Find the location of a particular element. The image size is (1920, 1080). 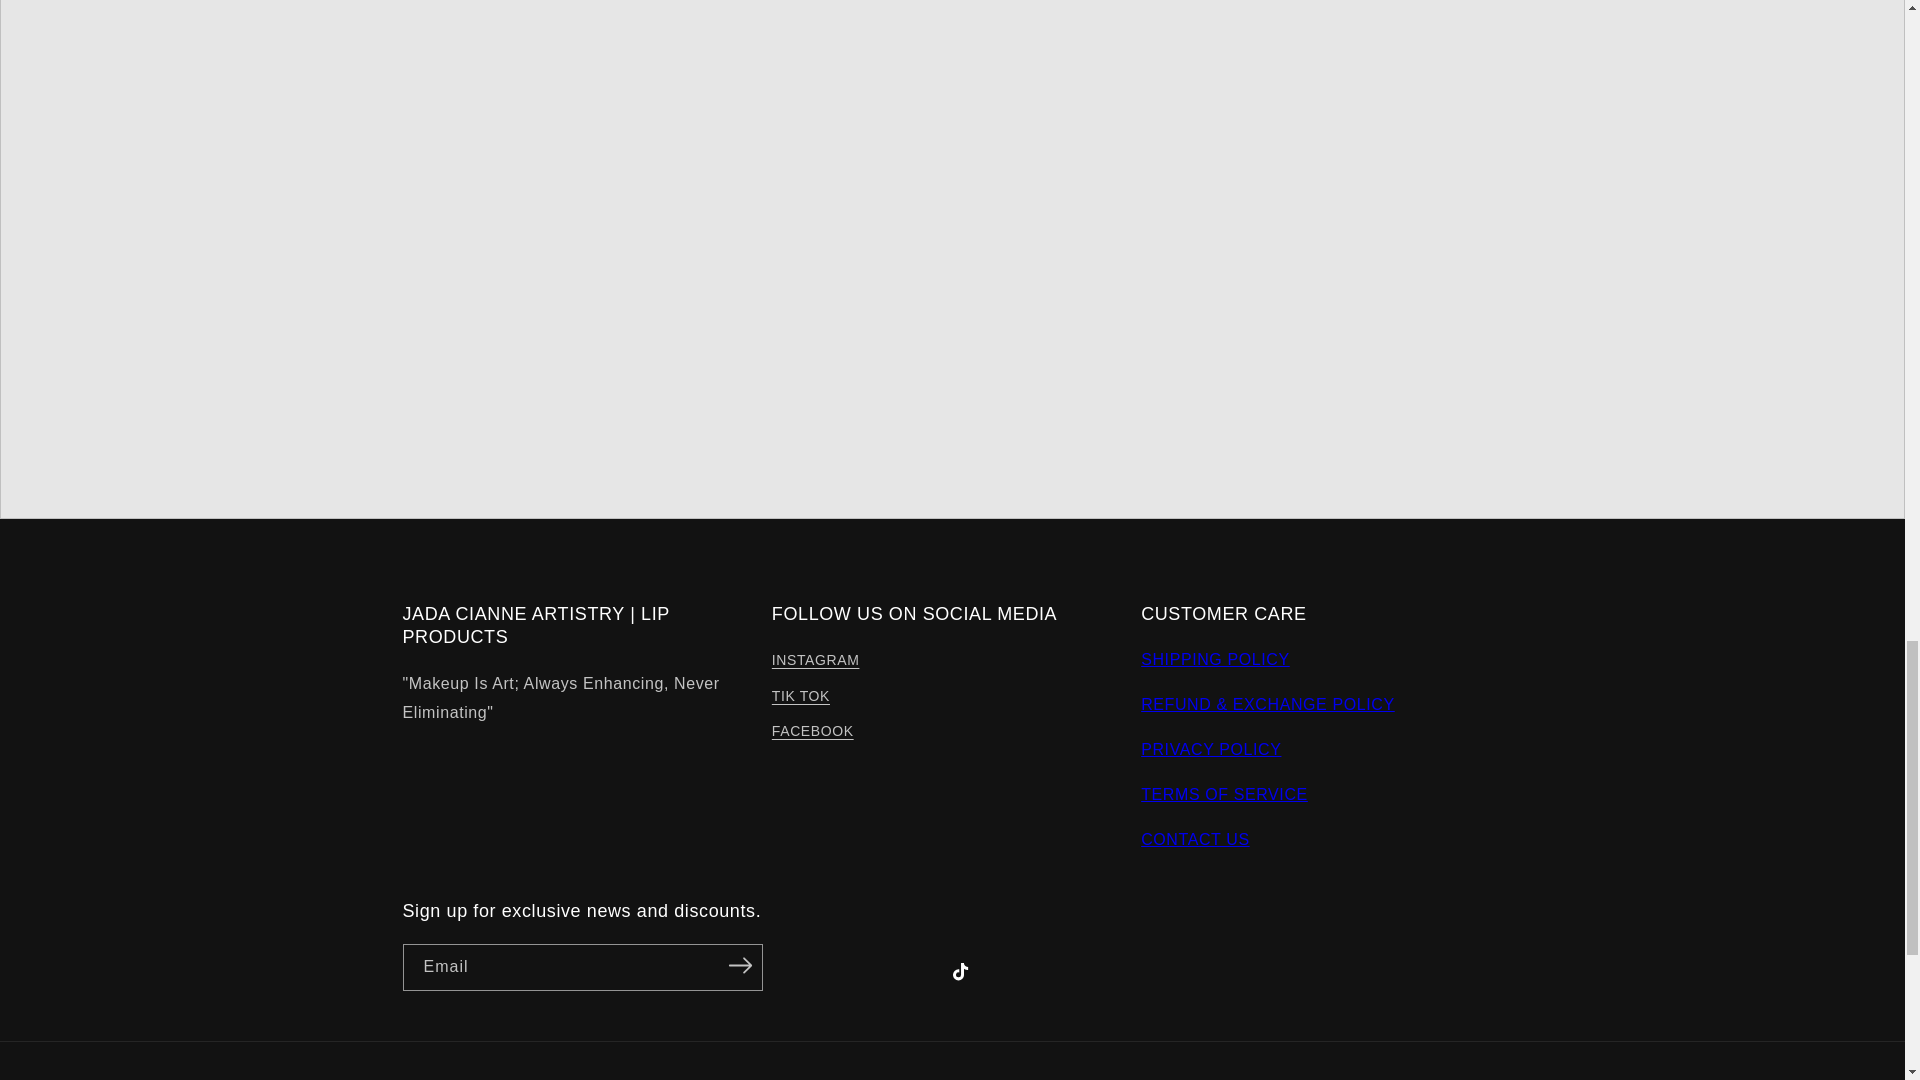

TIK TOK is located at coordinates (800, 696).